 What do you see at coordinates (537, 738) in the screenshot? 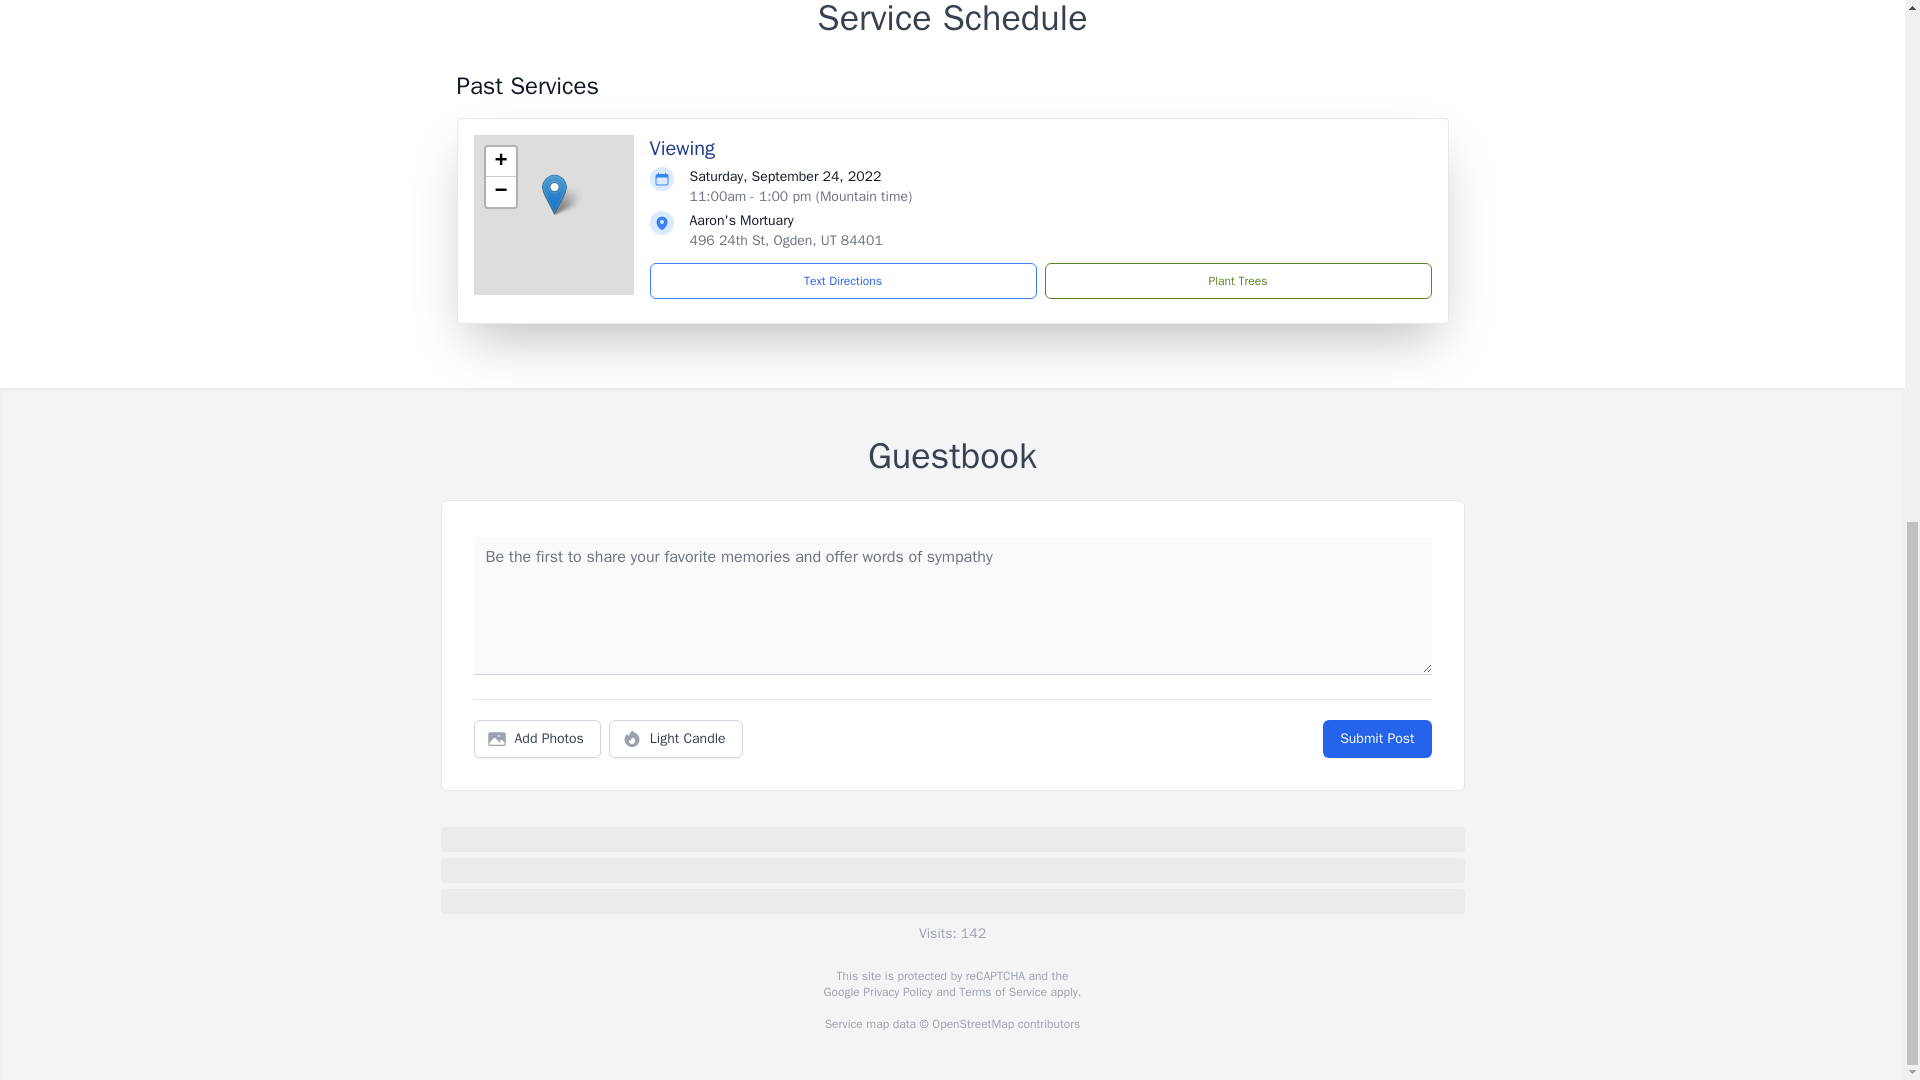
I see `Add Photos` at bounding box center [537, 738].